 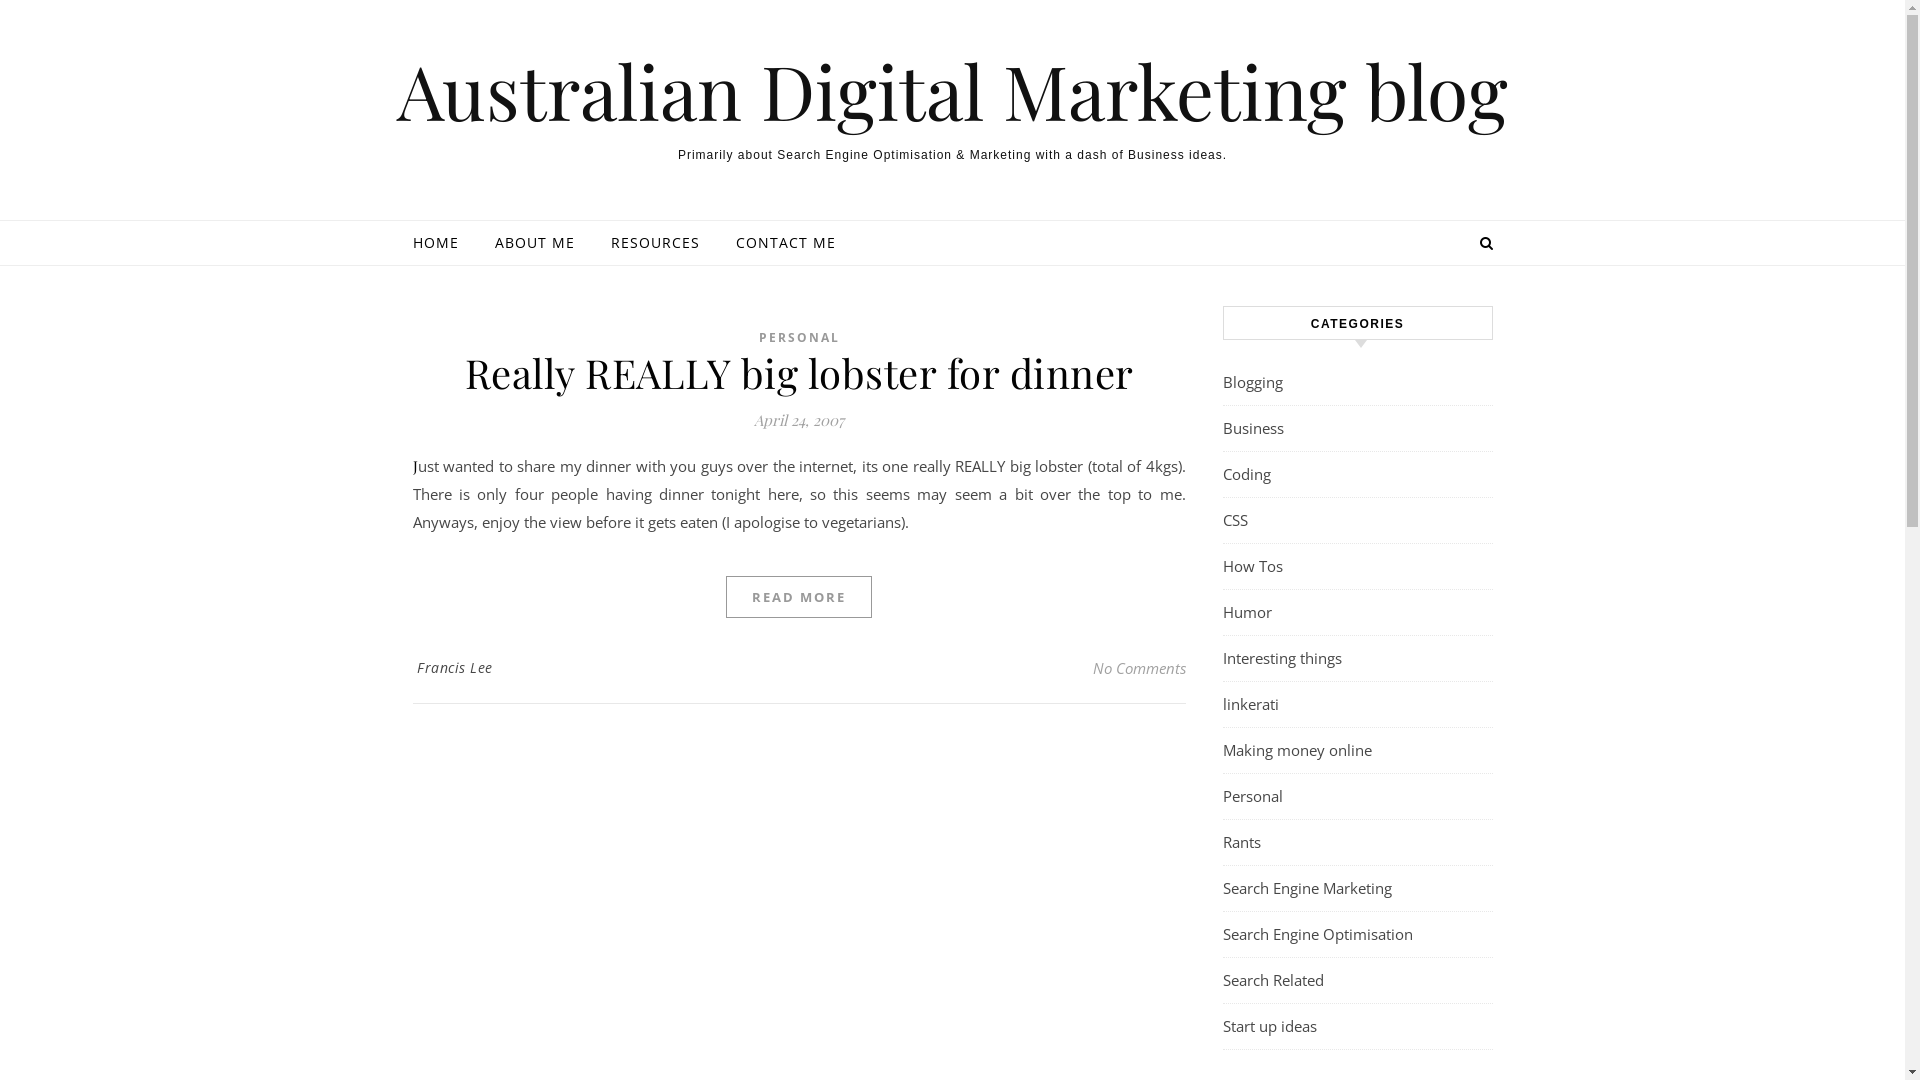 What do you see at coordinates (778, 243) in the screenshot?
I see `CONTACT ME` at bounding box center [778, 243].